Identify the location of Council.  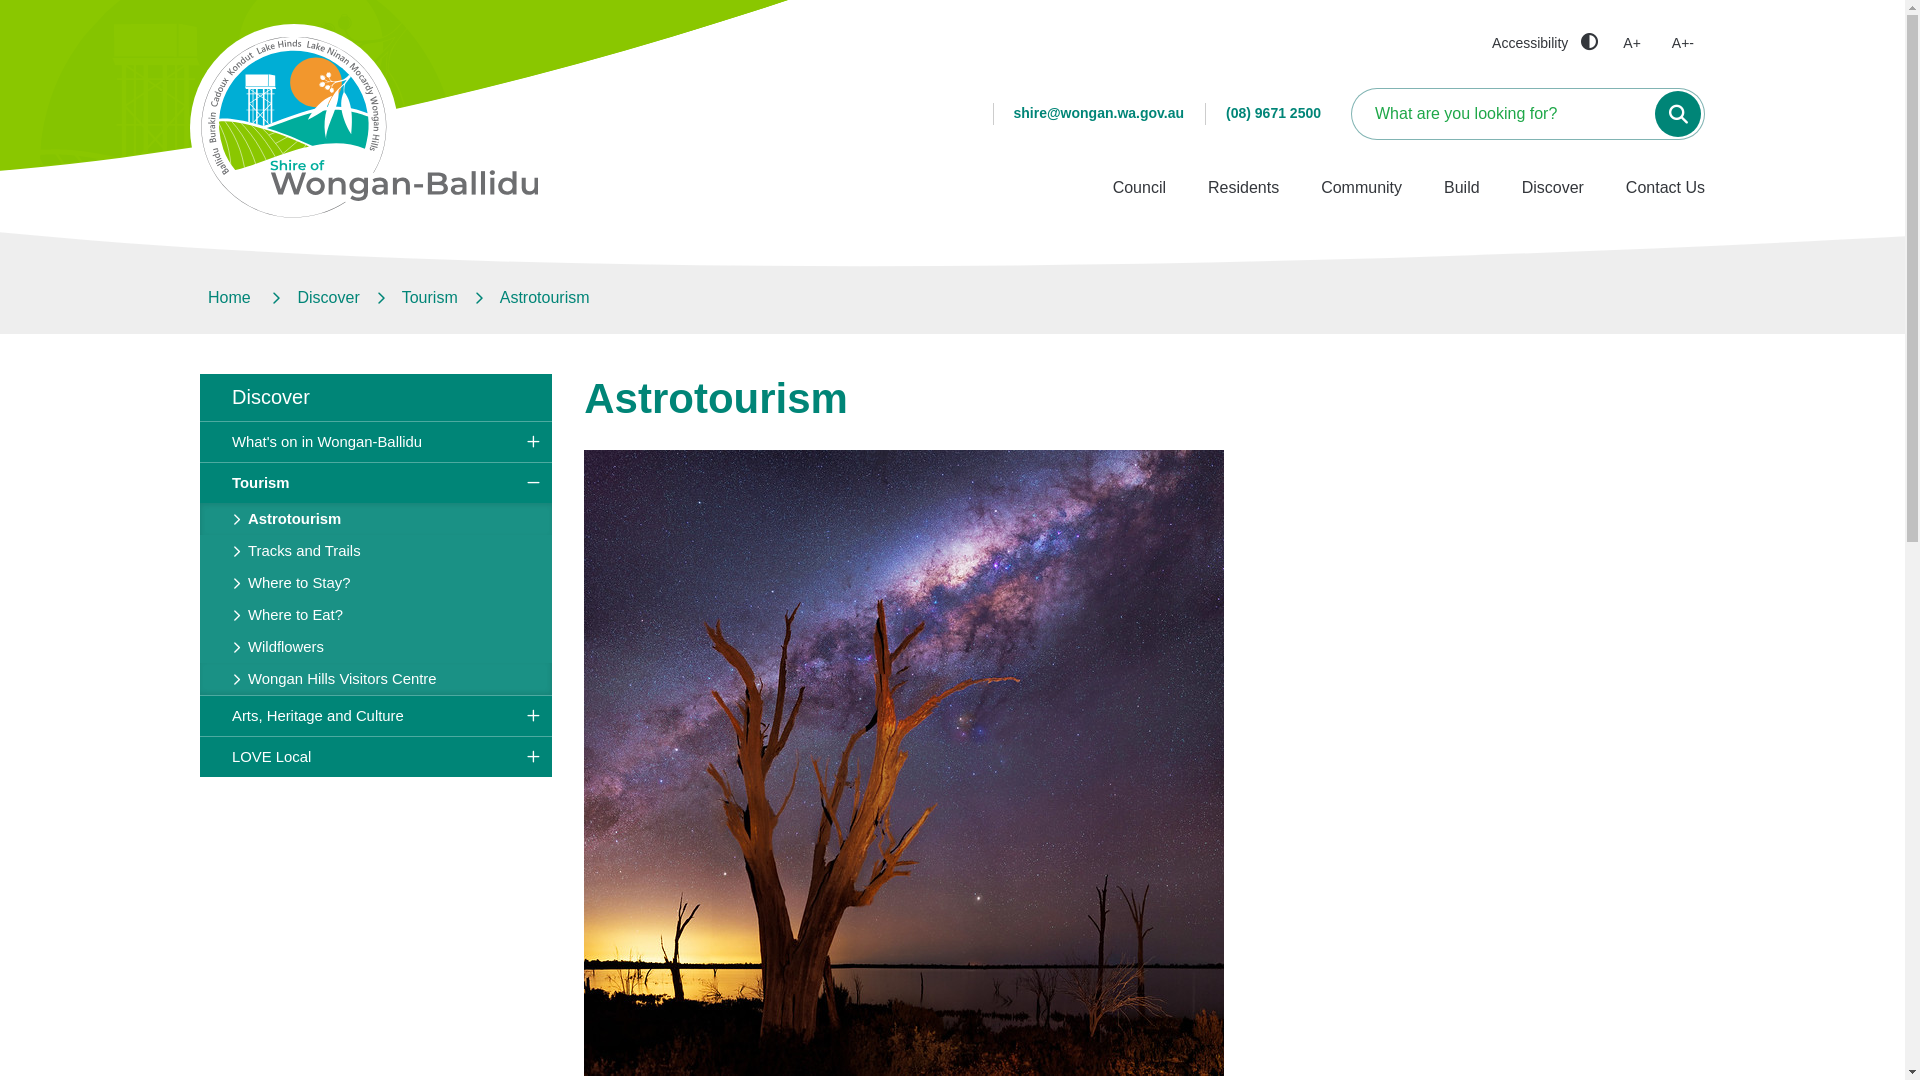
(1140, 188).